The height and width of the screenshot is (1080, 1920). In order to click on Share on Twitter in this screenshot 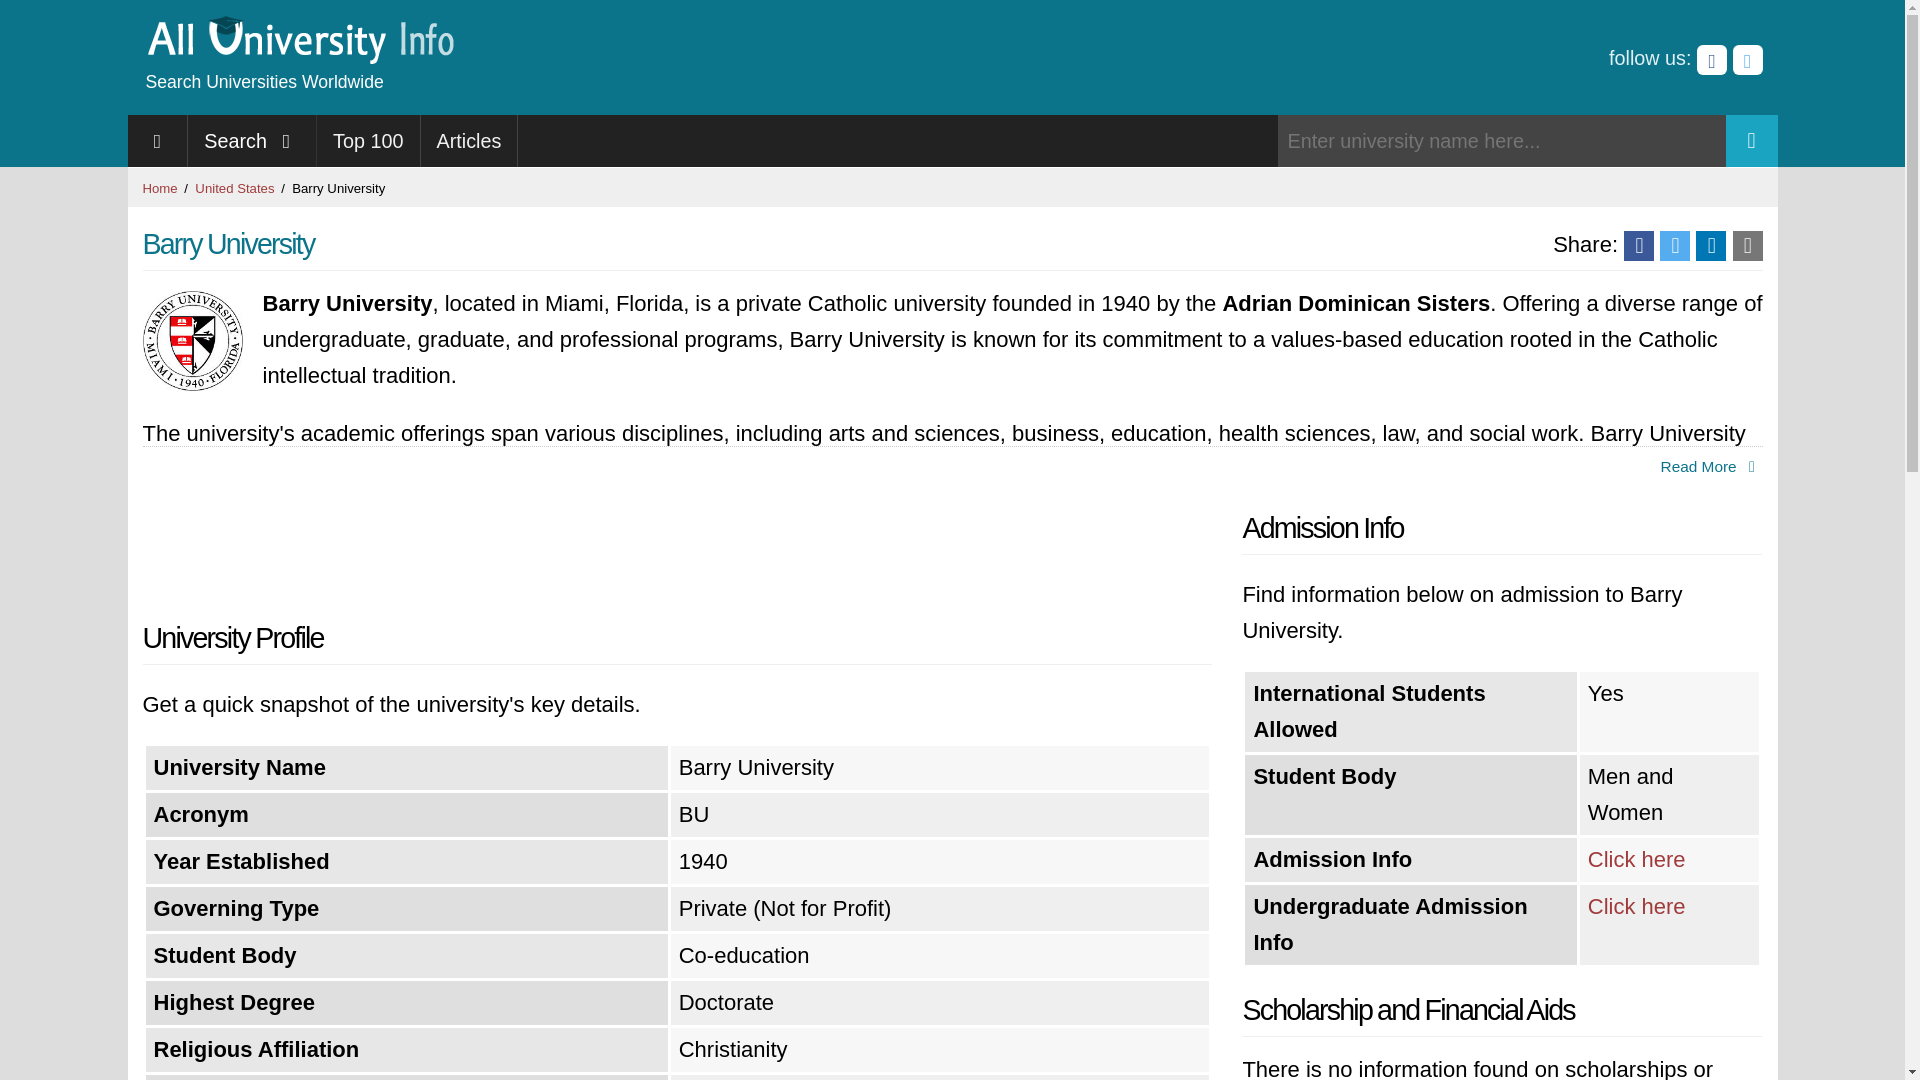, I will do `click(1674, 246)`.